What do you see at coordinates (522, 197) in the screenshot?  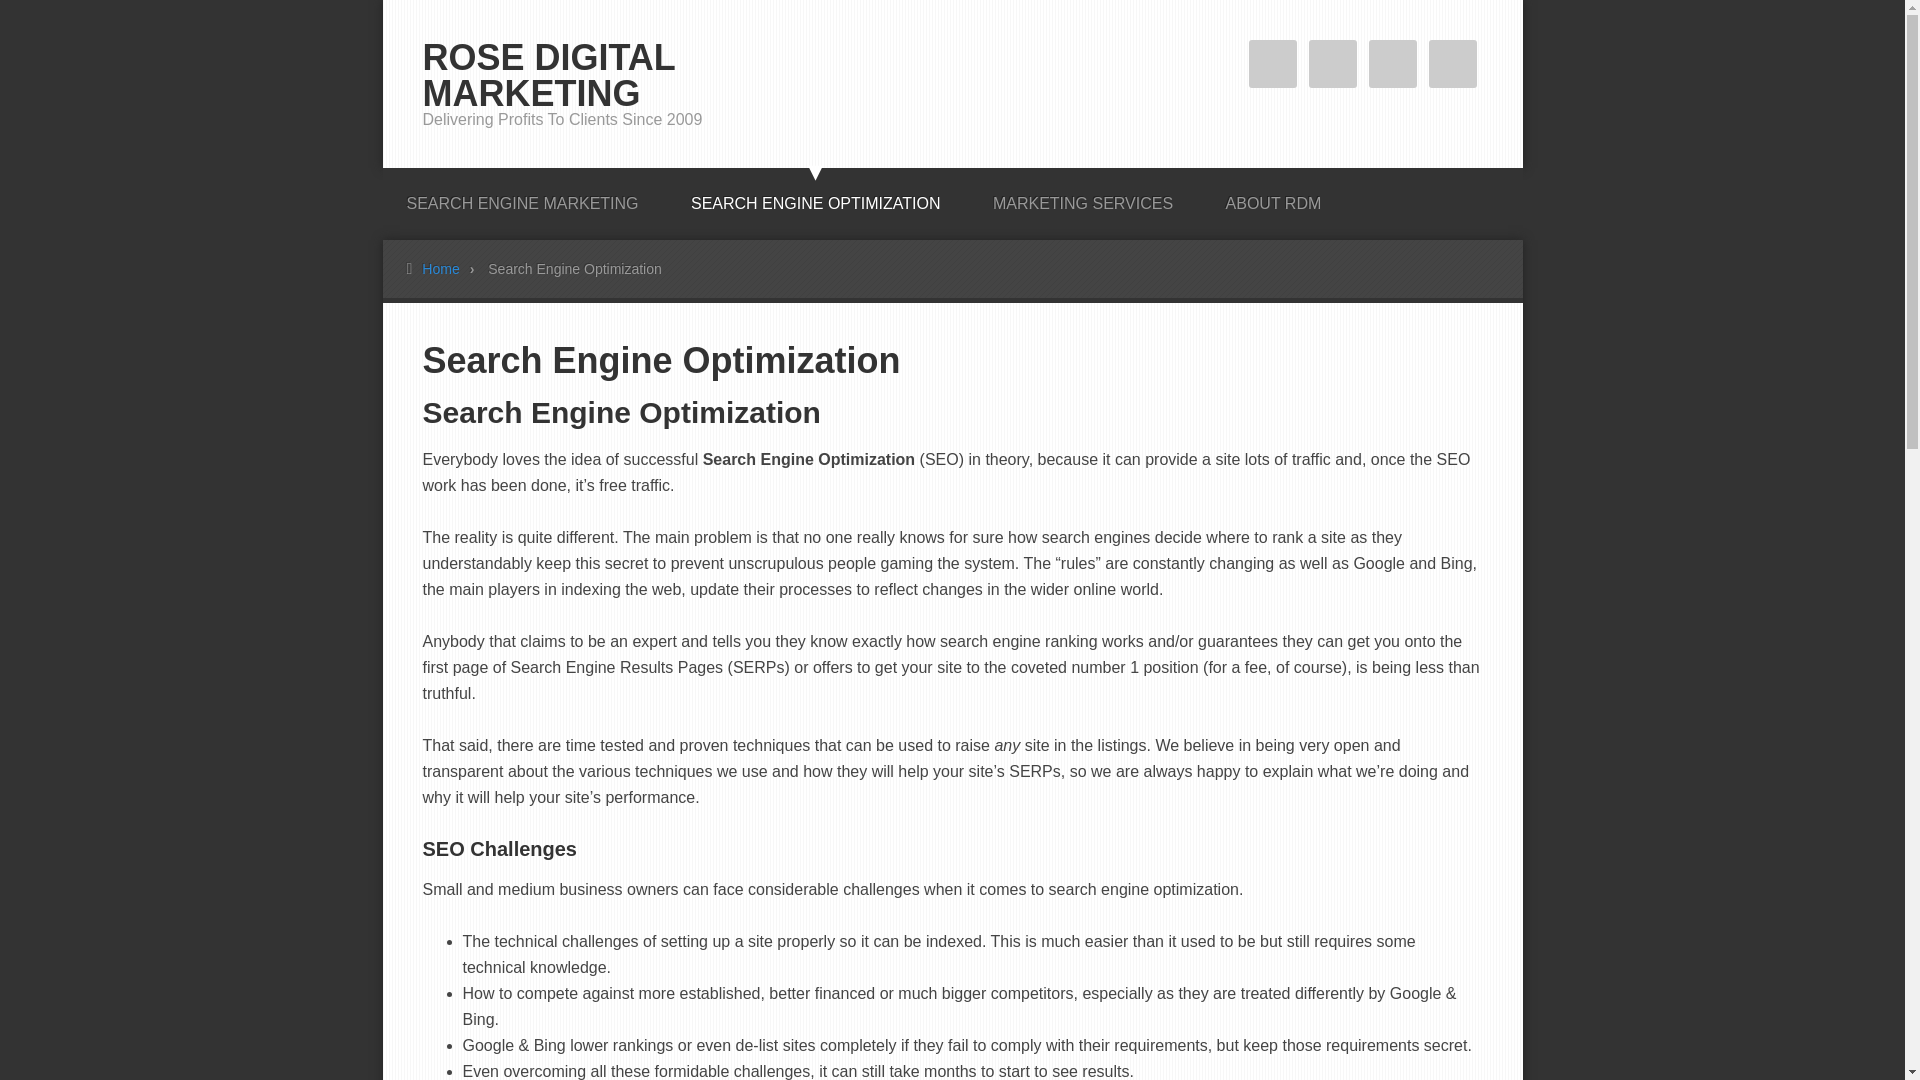 I see `SEARCH ENGINE MARKETING` at bounding box center [522, 197].